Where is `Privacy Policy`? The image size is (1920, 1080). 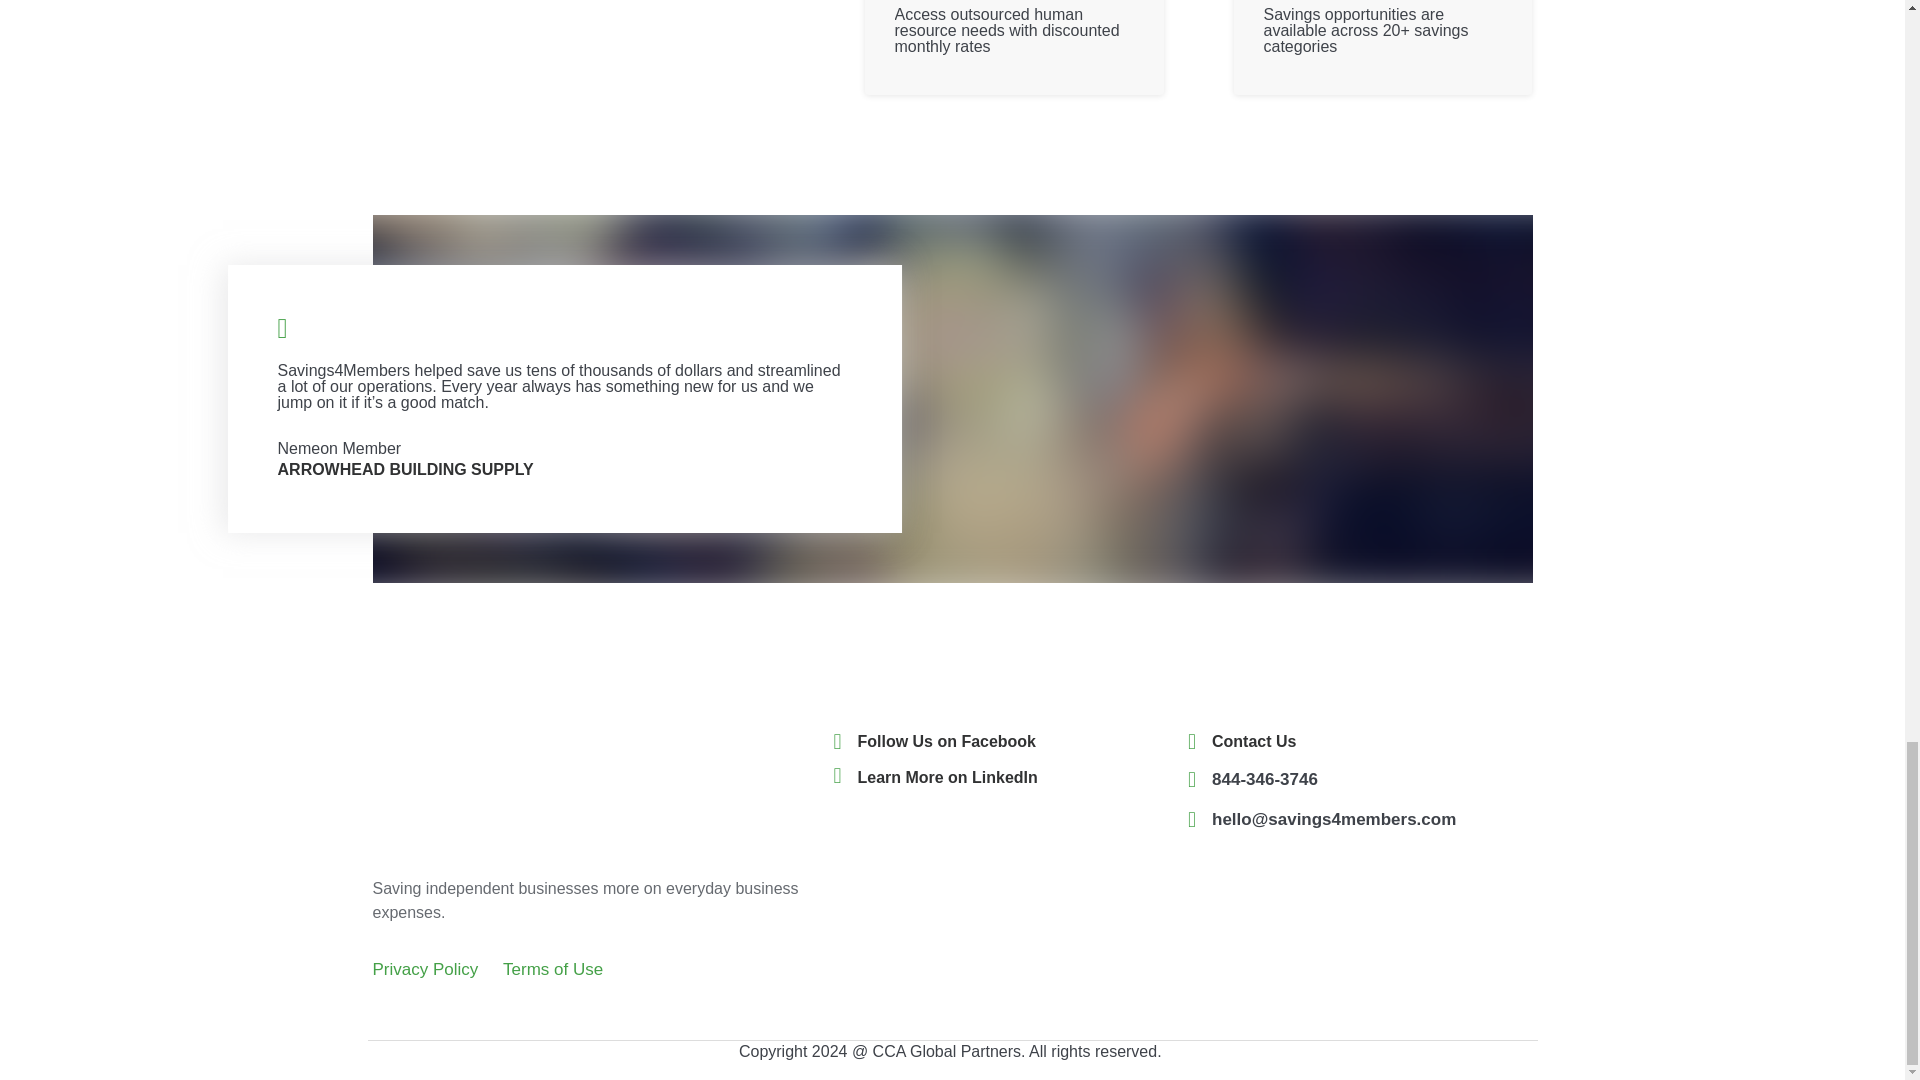 Privacy Policy is located at coordinates (425, 969).